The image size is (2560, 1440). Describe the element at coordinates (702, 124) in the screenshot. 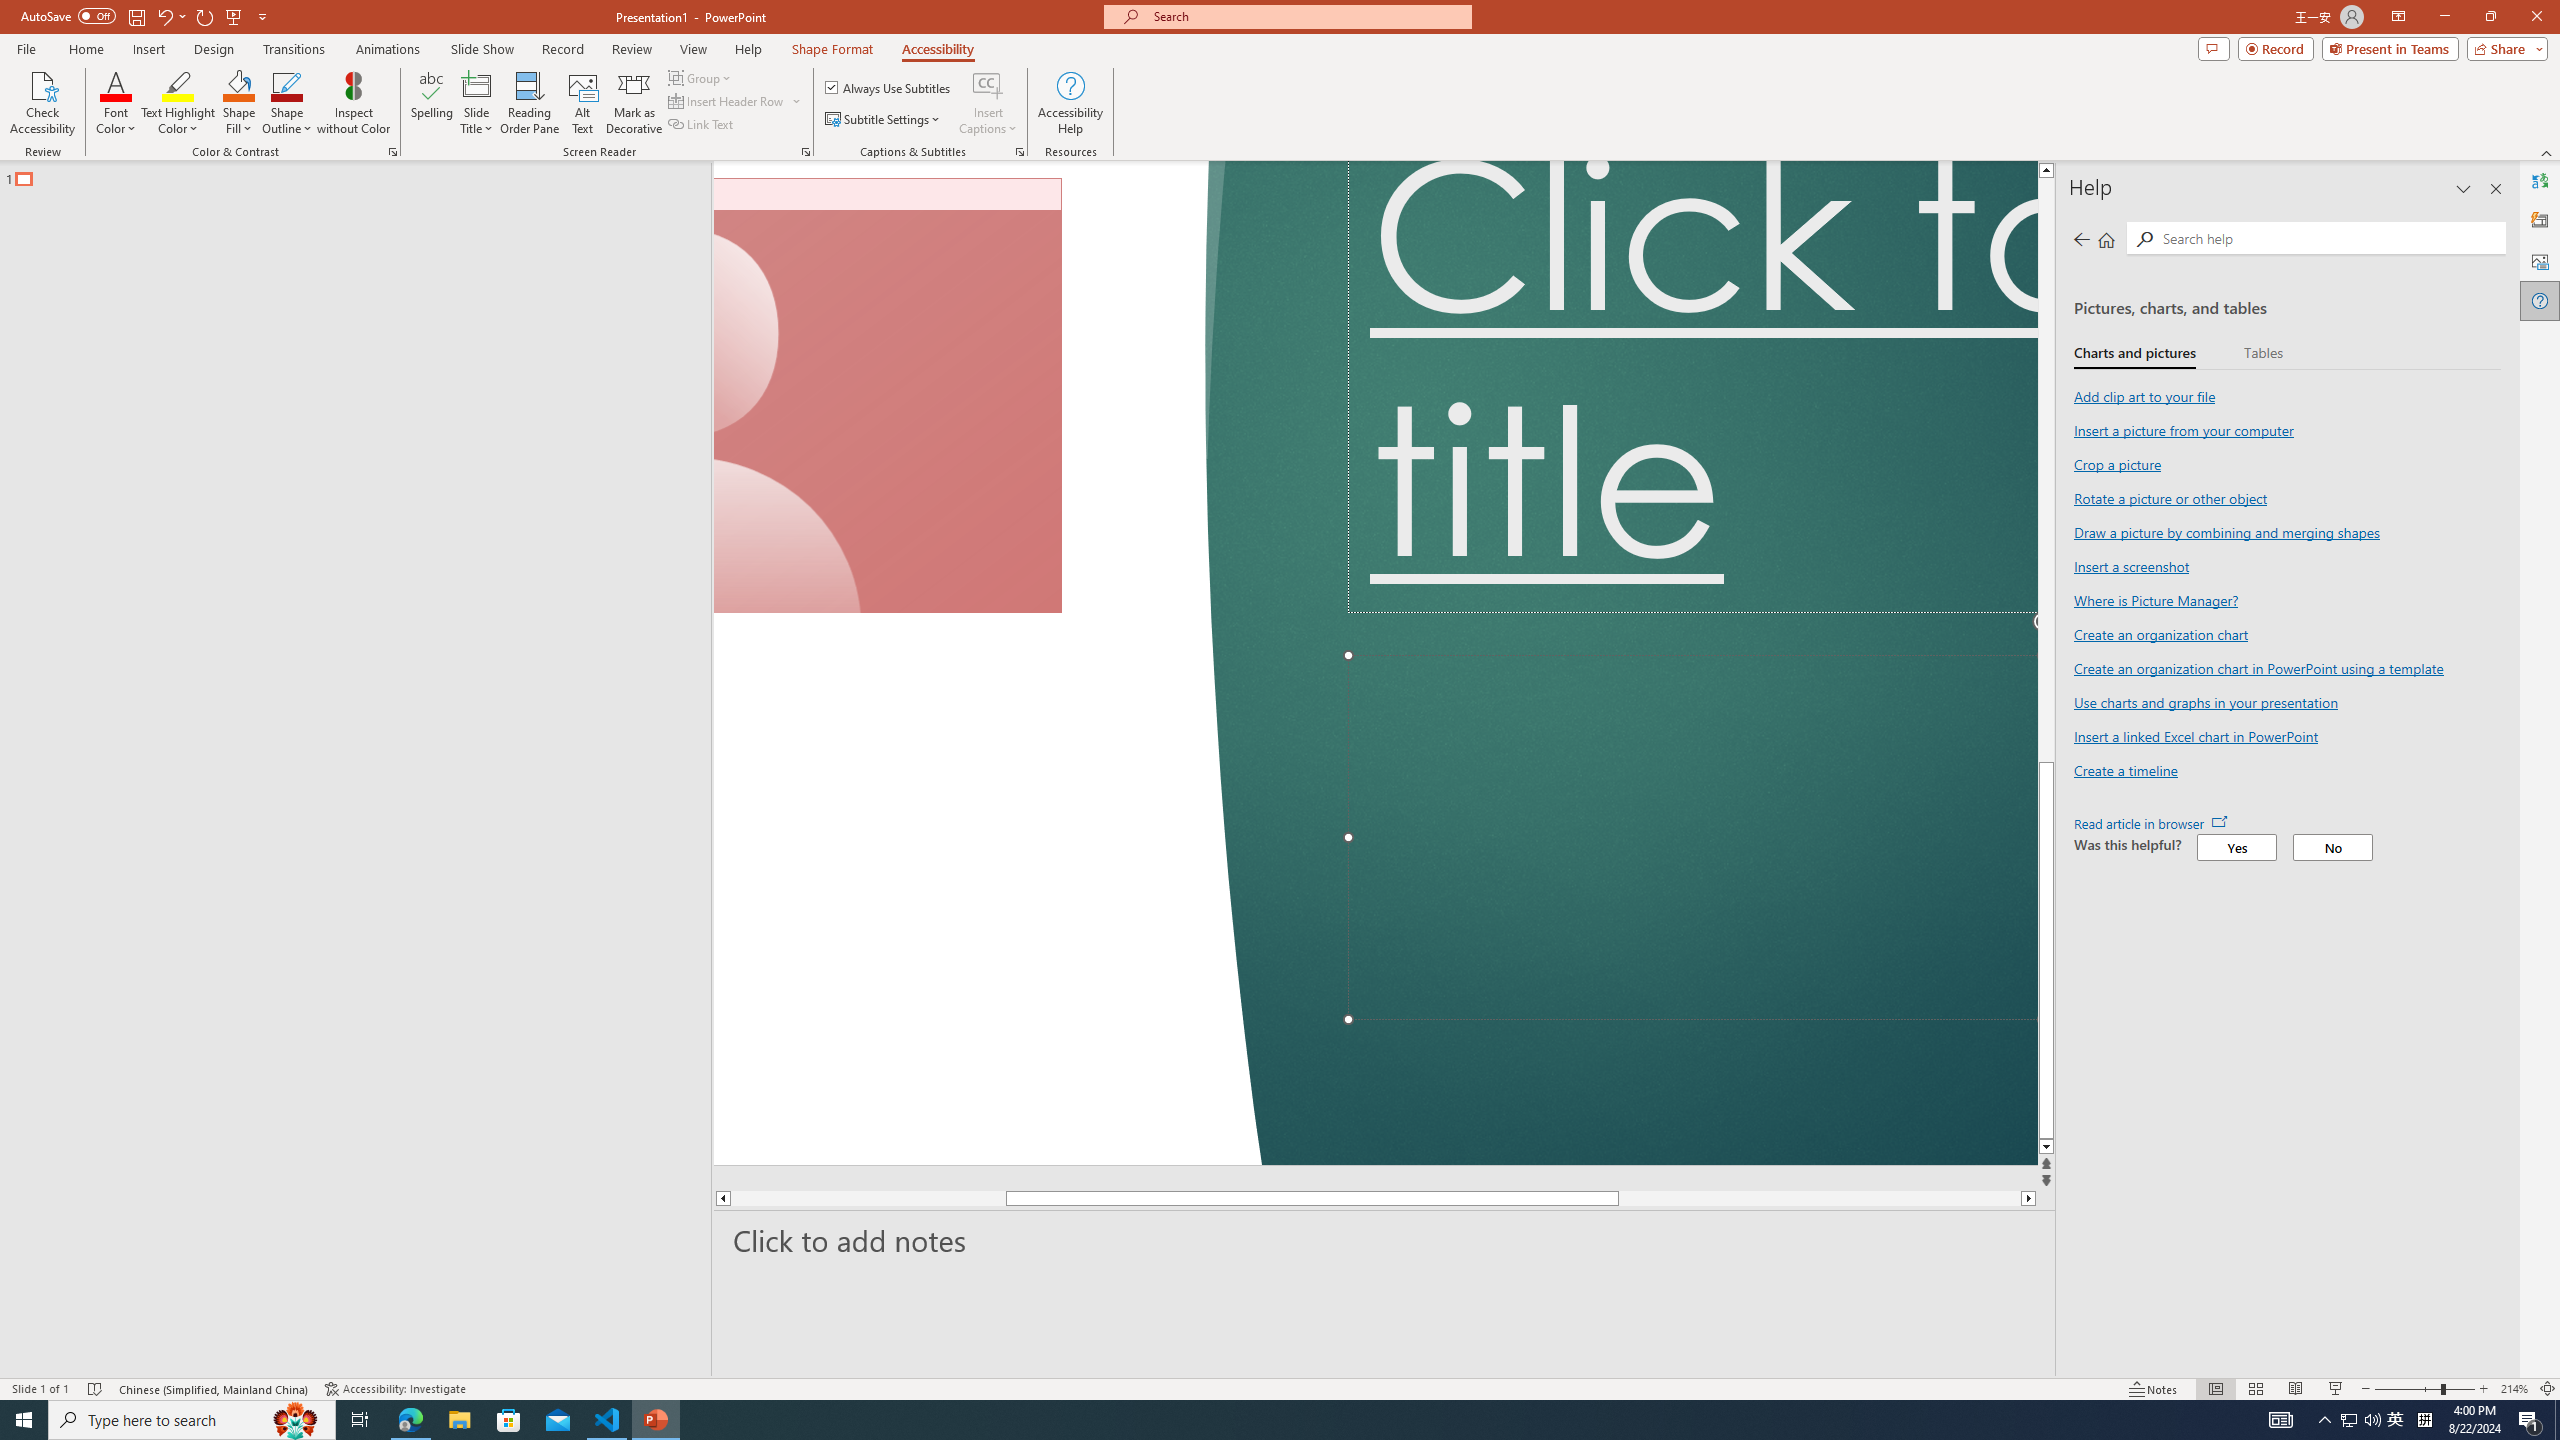

I see `Link Text` at that location.